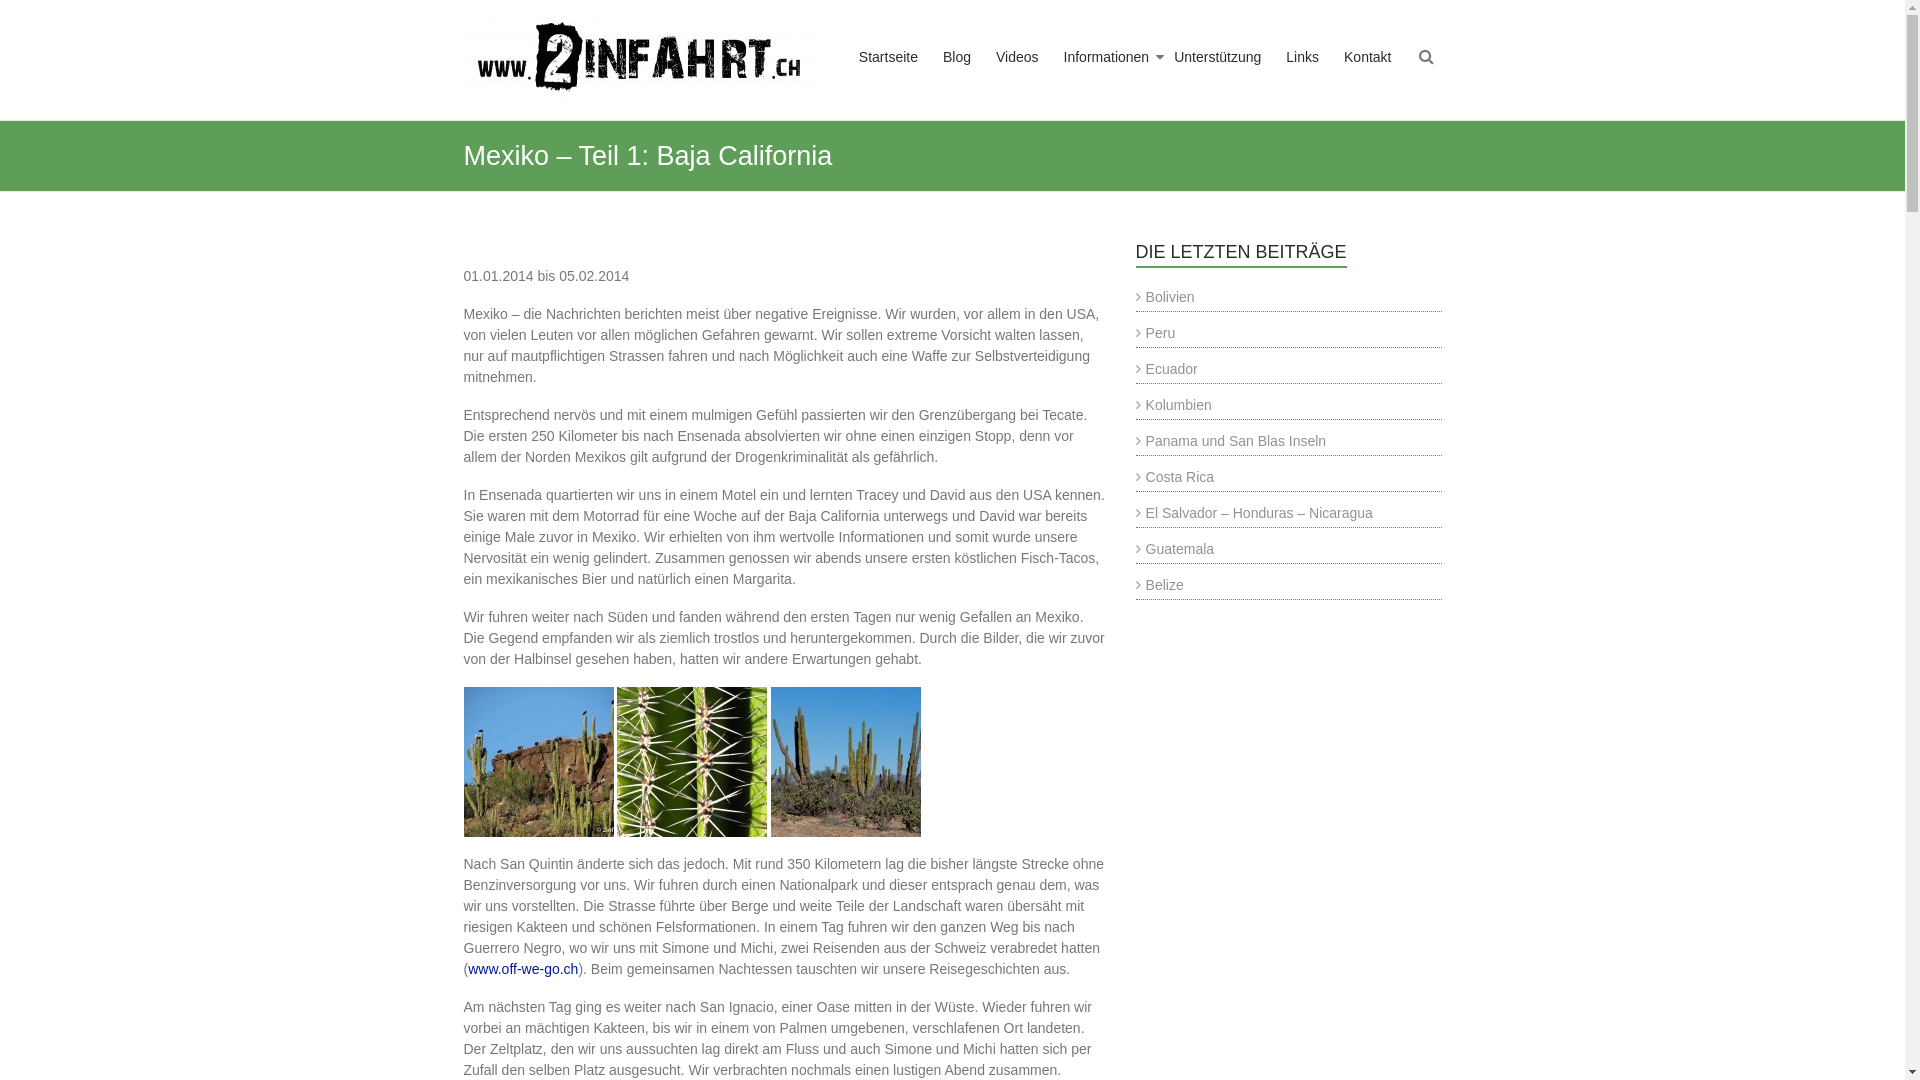 The image size is (1920, 1080). I want to click on Informationen, so click(1107, 76).